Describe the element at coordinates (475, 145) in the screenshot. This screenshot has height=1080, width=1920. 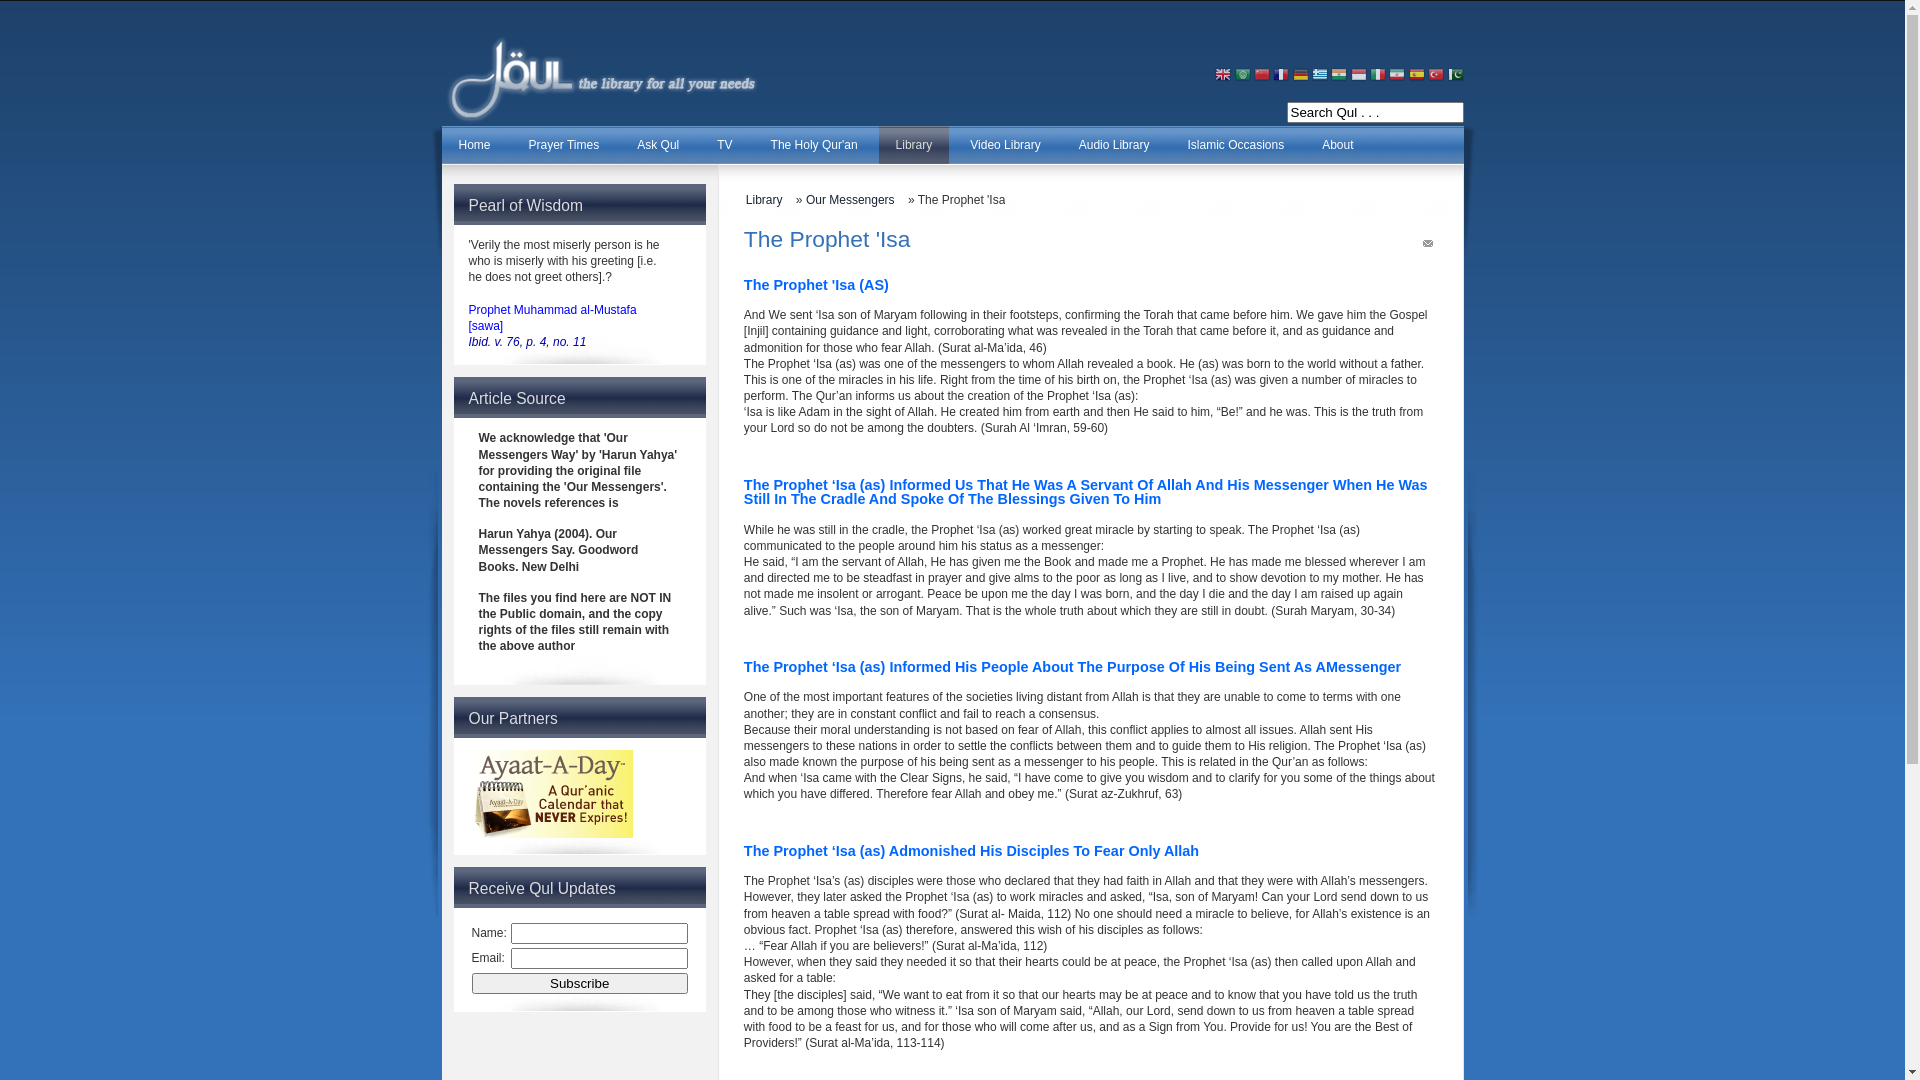
I see `Home` at that location.